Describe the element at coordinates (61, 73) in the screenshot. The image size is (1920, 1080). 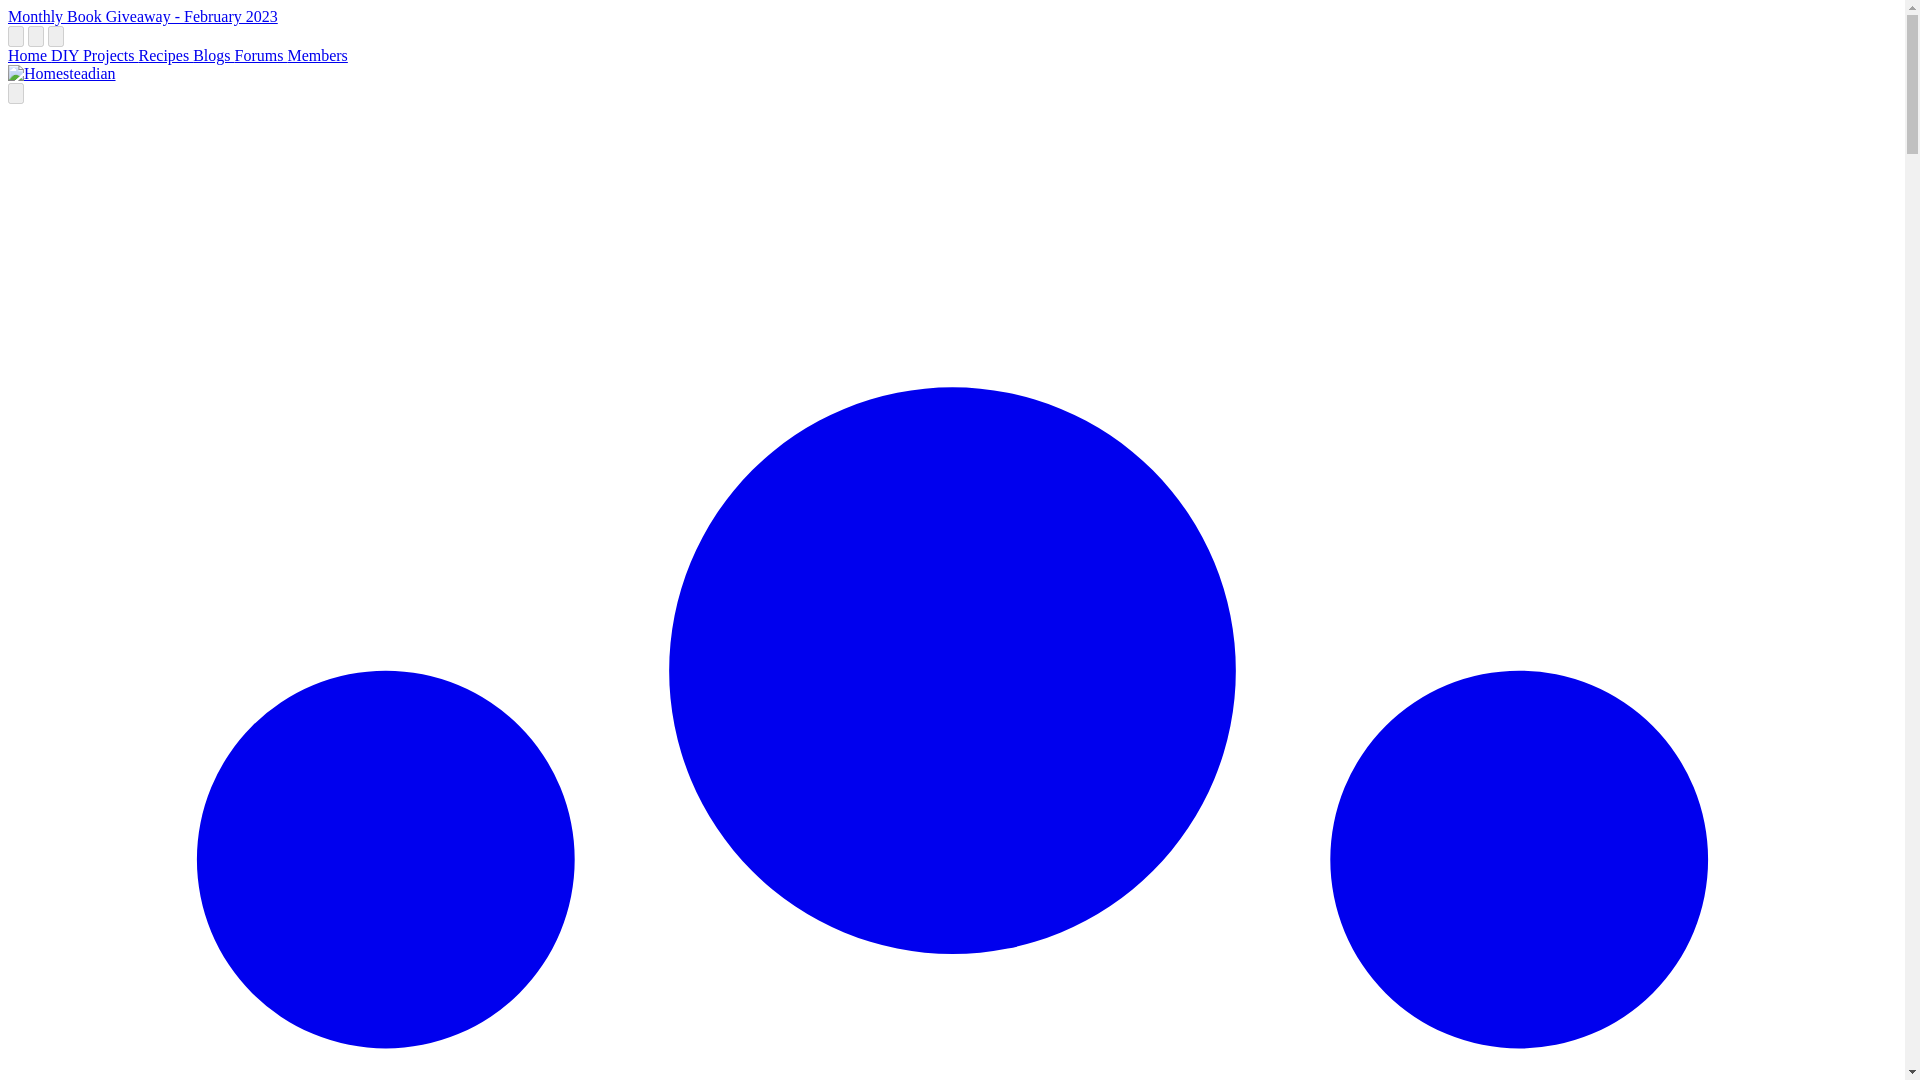
I see `Homesteadian` at that location.